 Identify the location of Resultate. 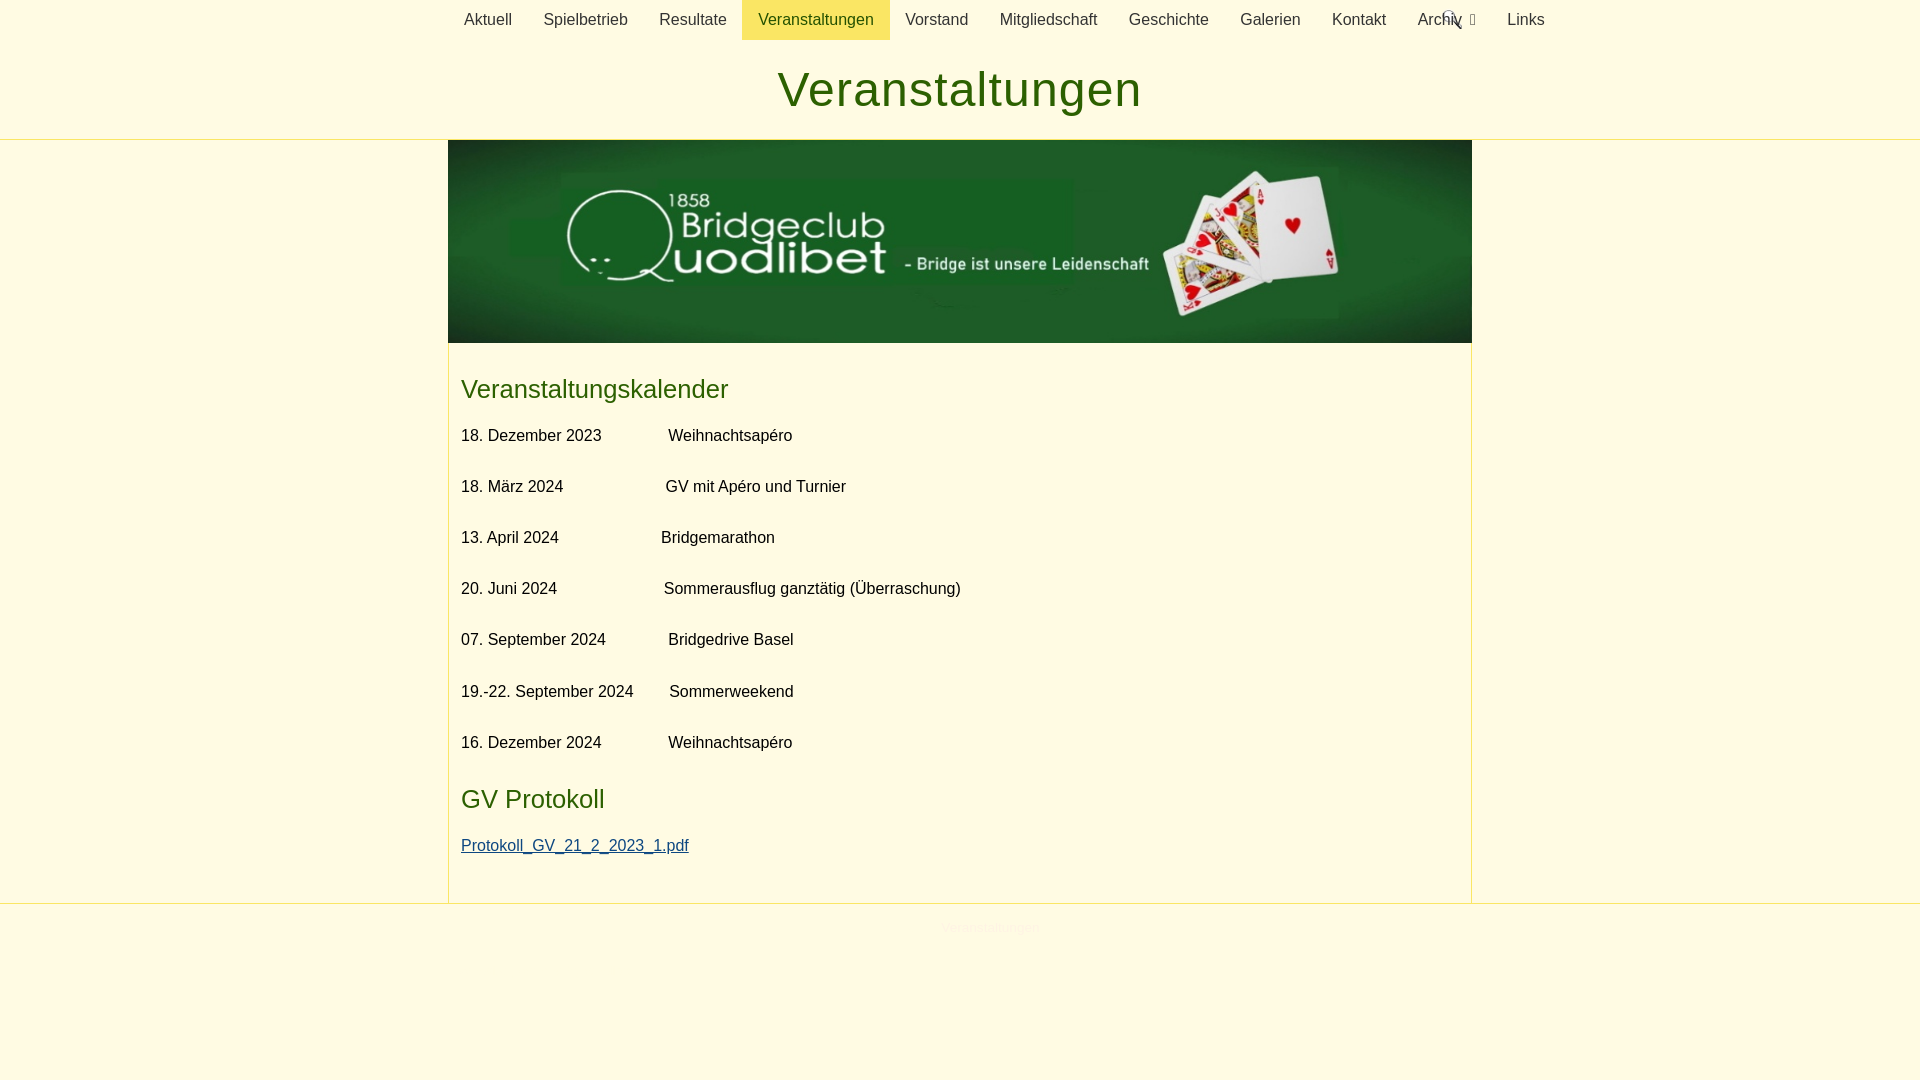
(693, 20).